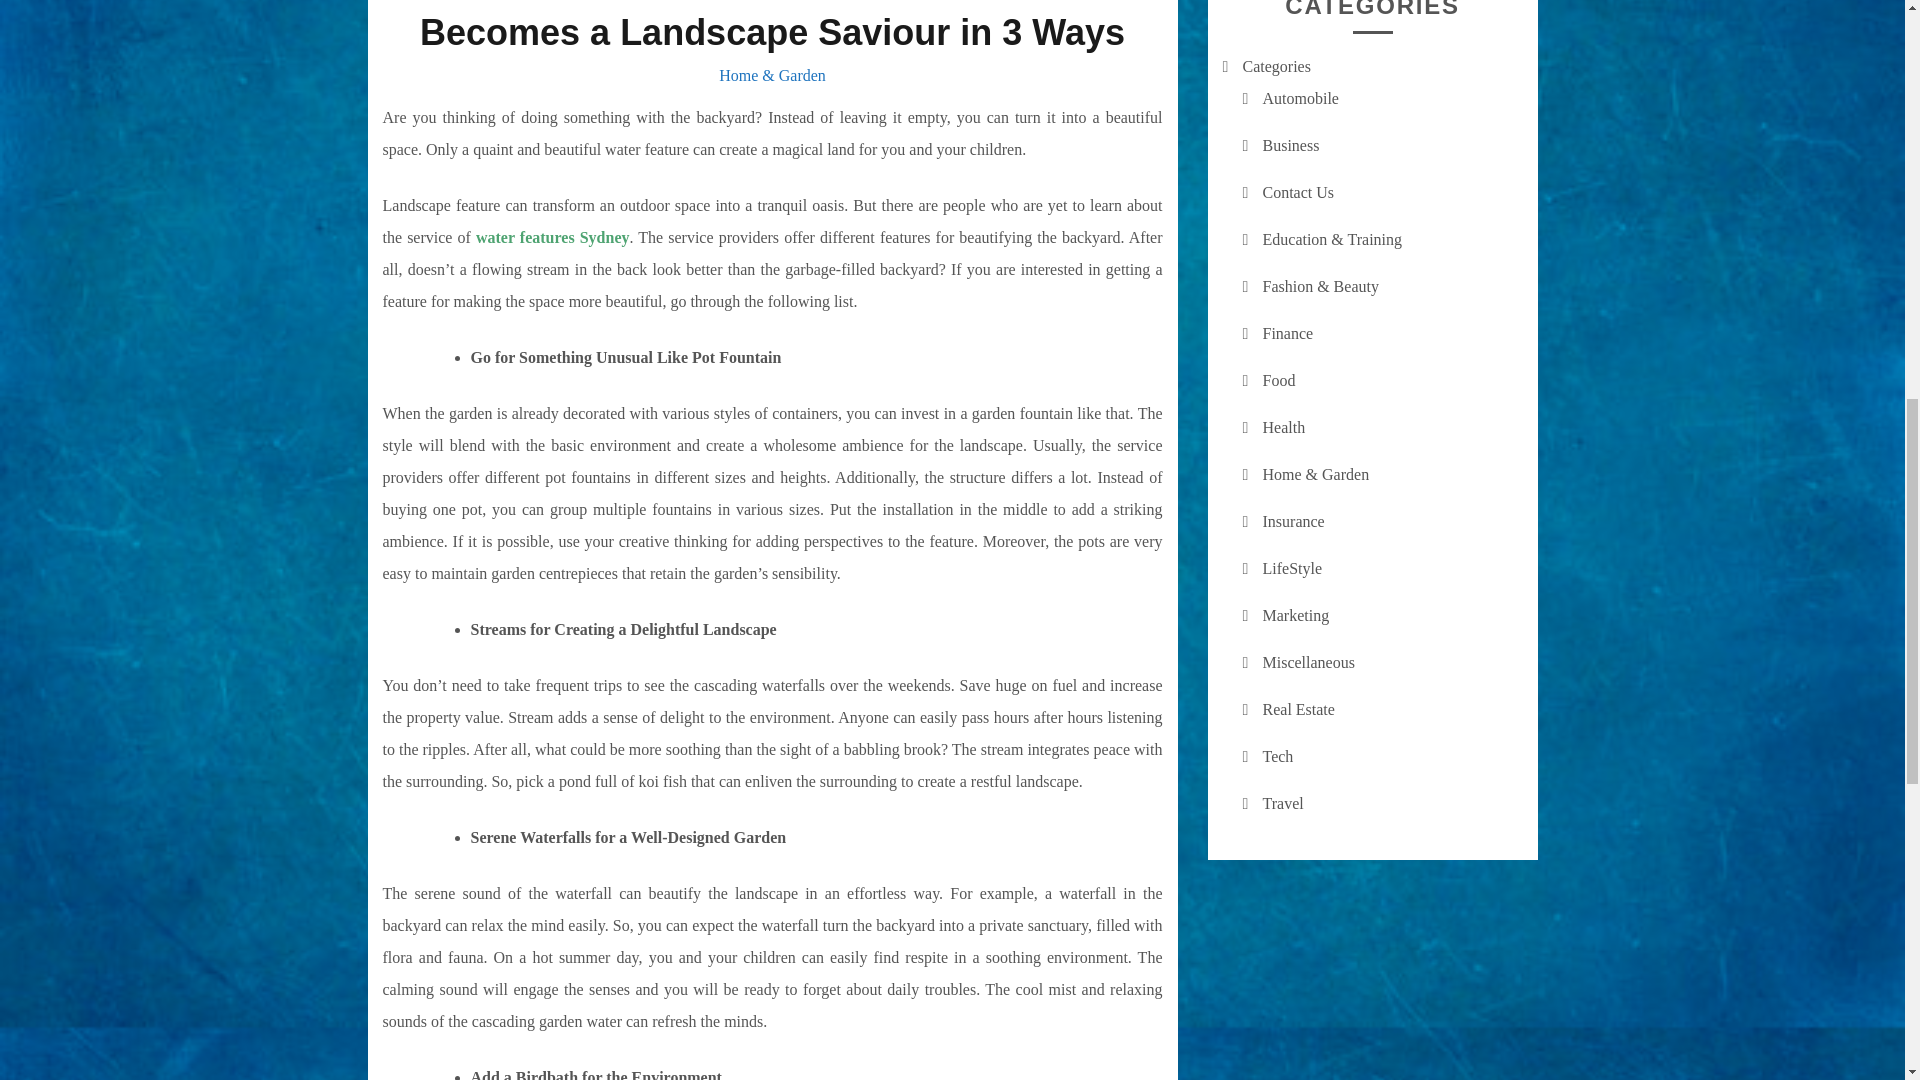 Image resolution: width=1920 pixels, height=1080 pixels. Describe the element at coordinates (1298, 192) in the screenshot. I see `Contact Us` at that location.